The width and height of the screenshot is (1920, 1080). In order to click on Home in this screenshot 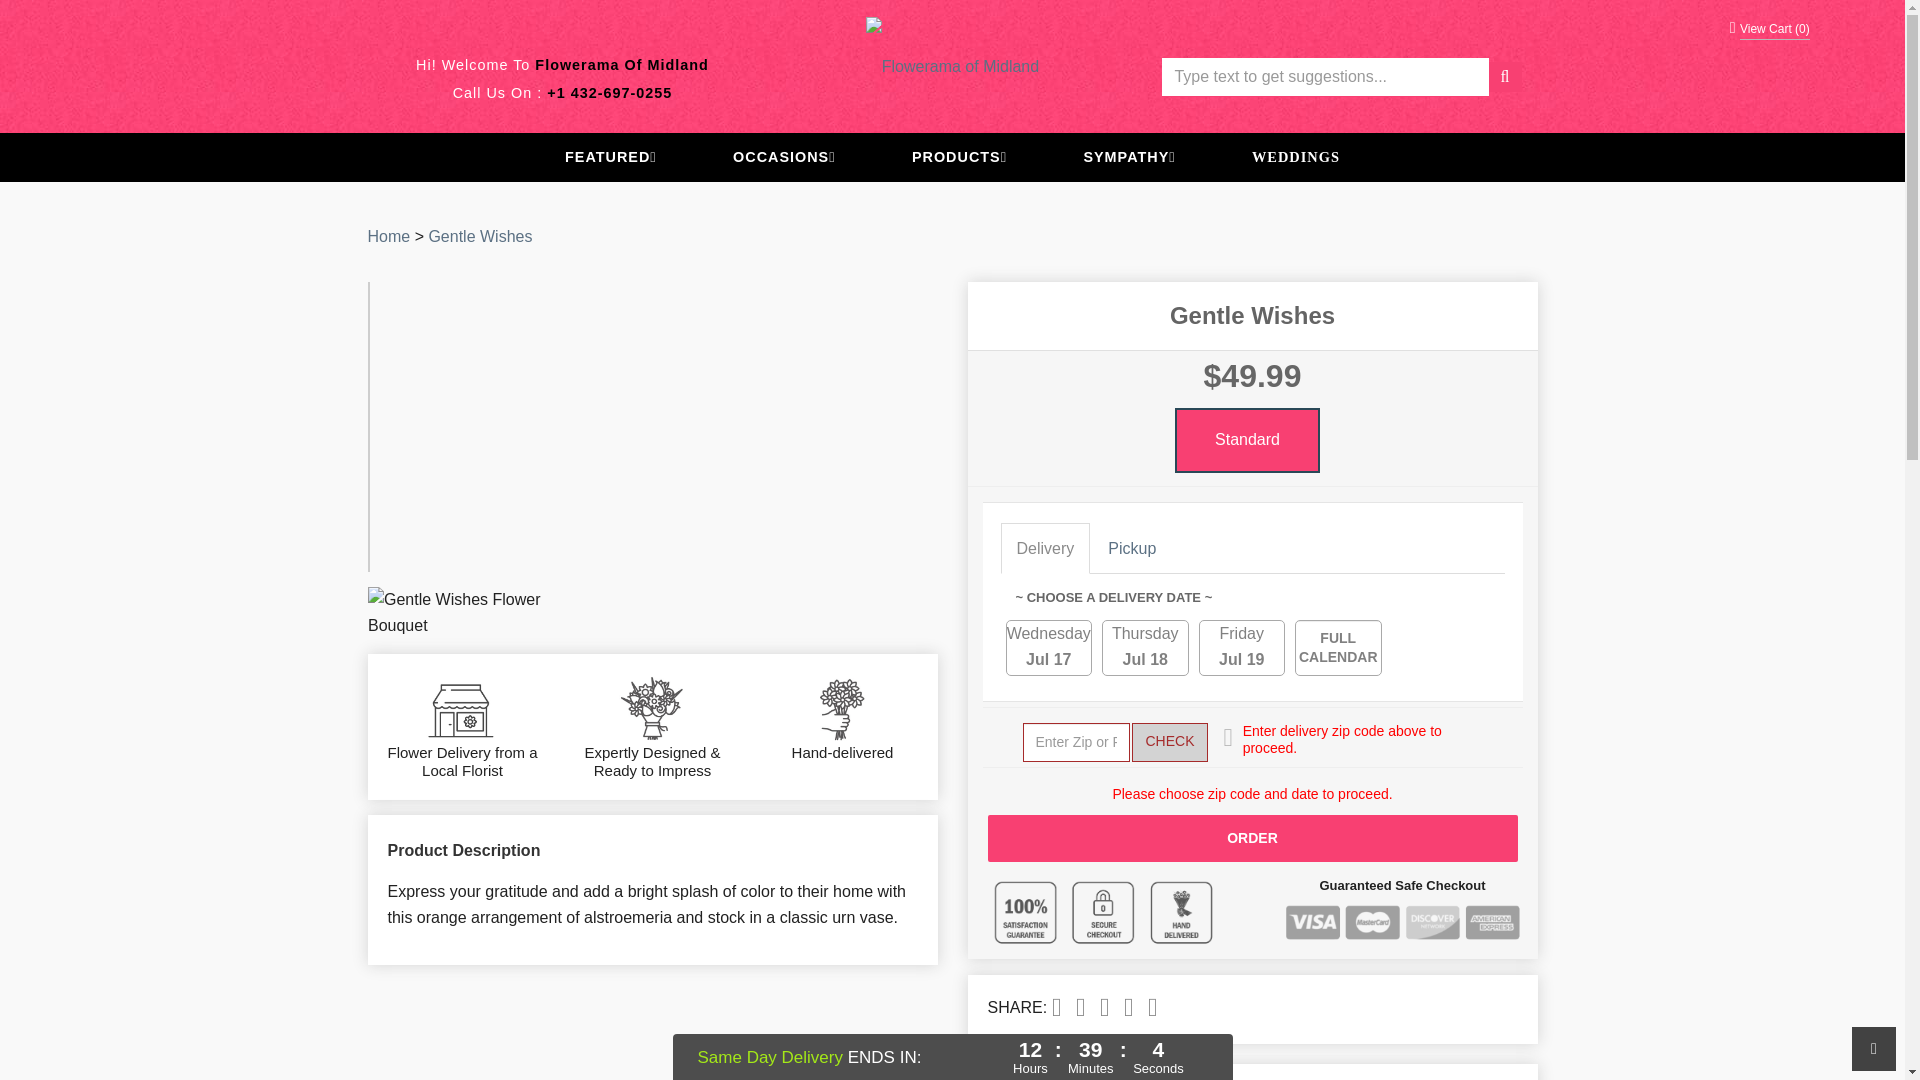, I will do `click(389, 236)`.